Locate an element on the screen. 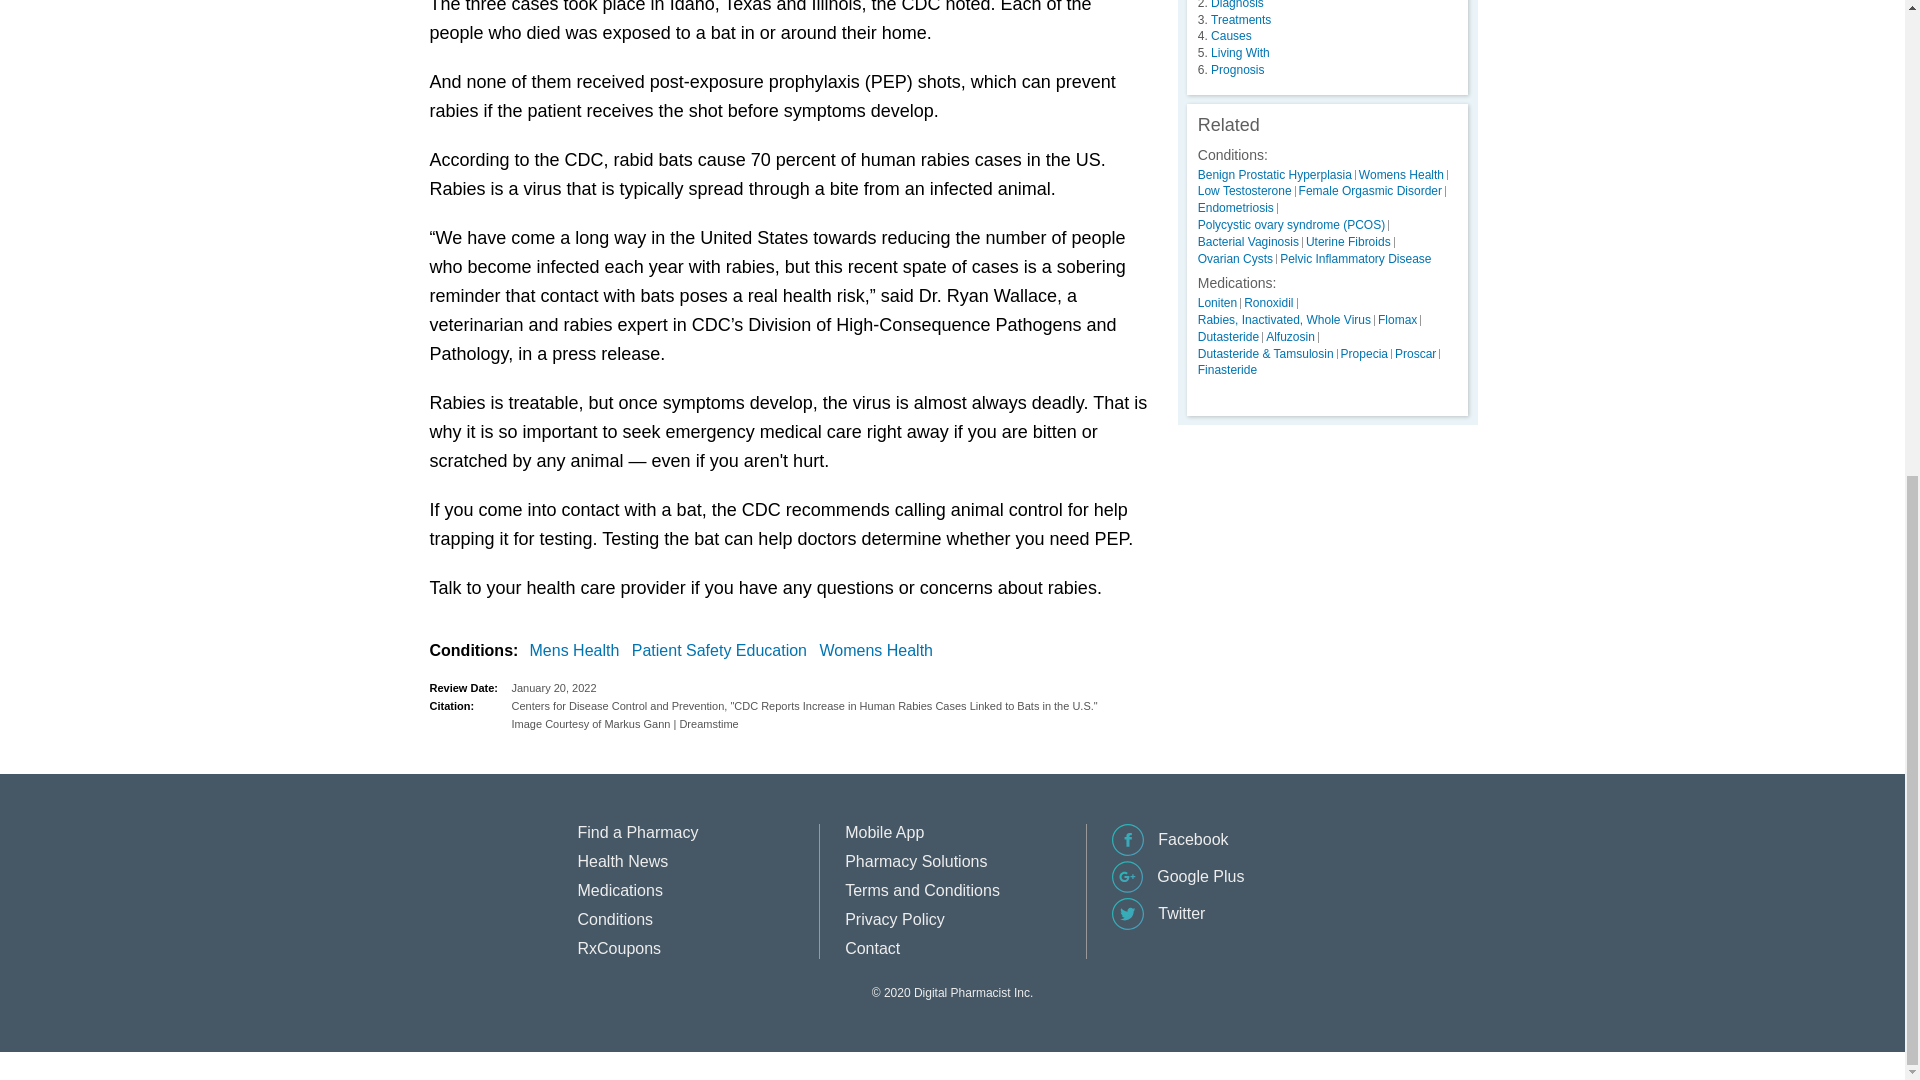  Patient Safety Education is located at coordinates (722, 651).